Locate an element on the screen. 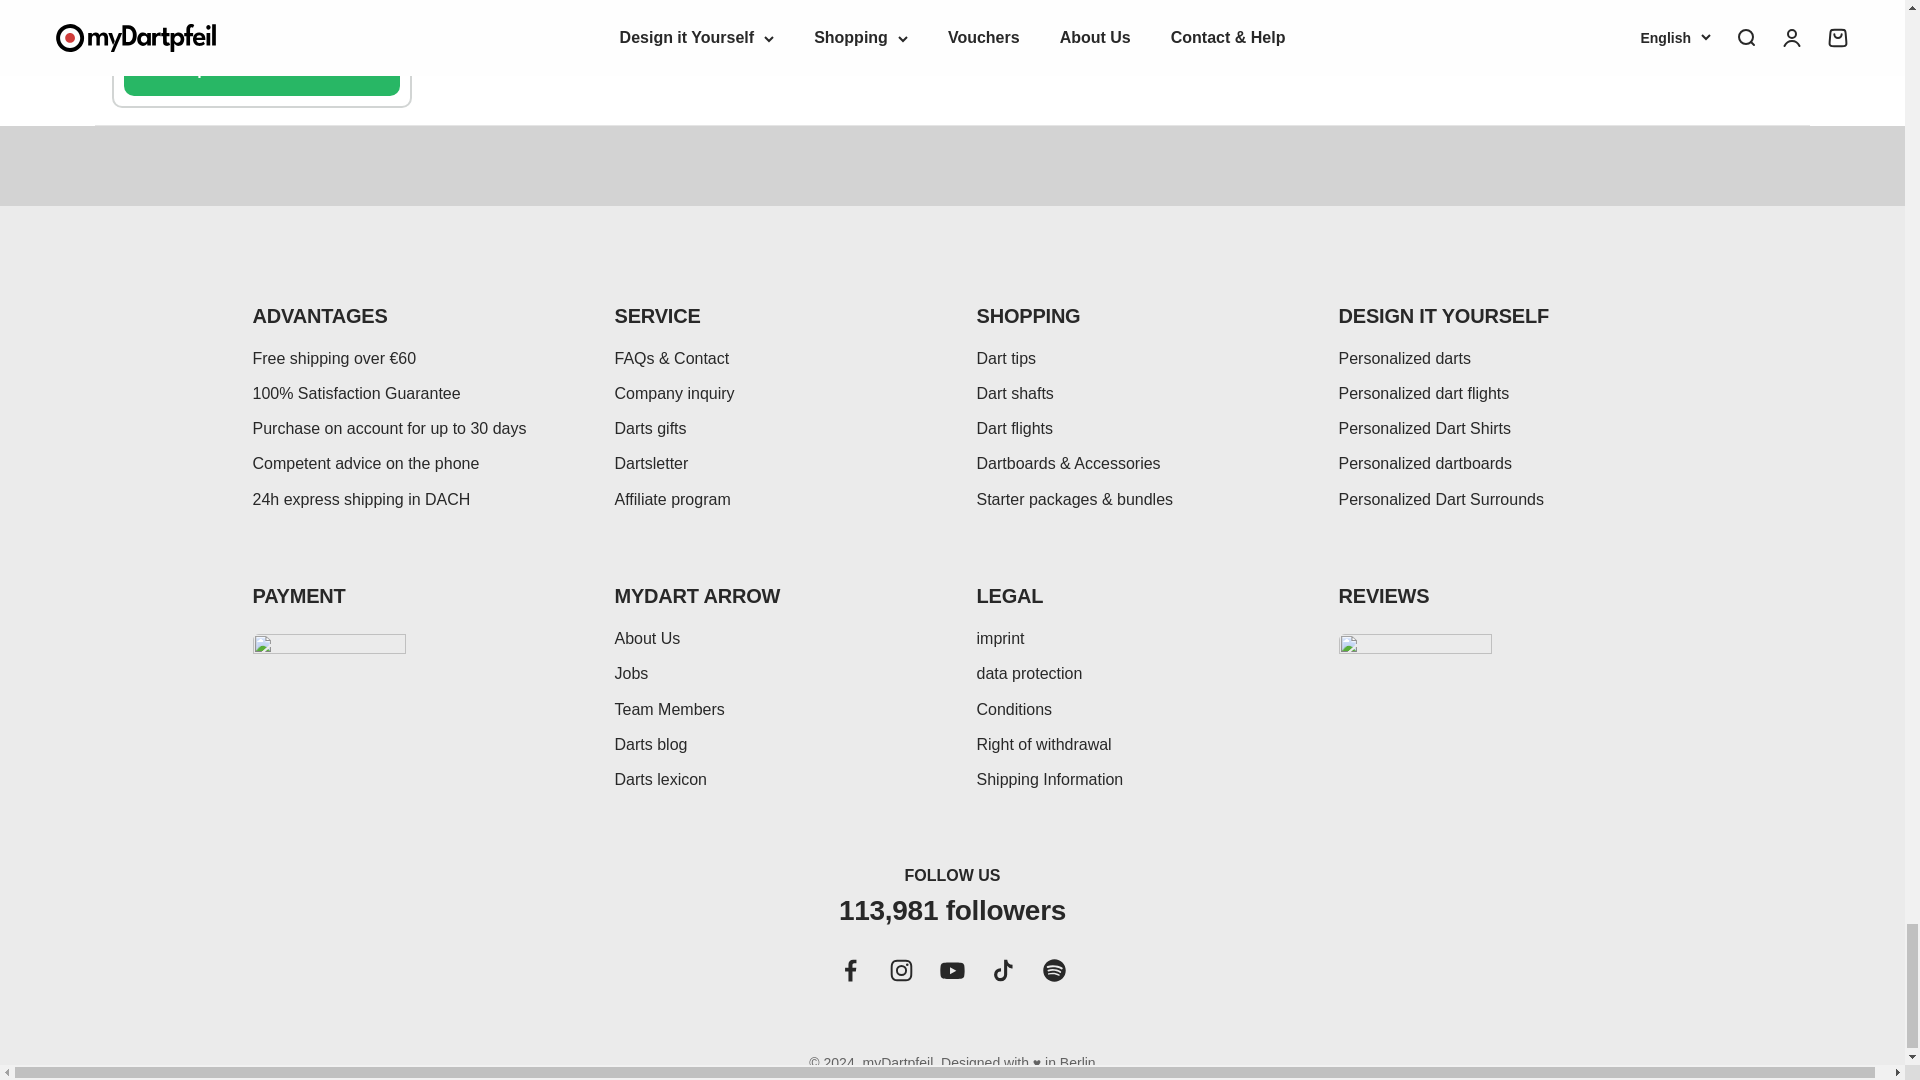 Image resolution: width=1920 pixels, height=1080 pixels. Company inquiry is located at coordinates (674, 392).